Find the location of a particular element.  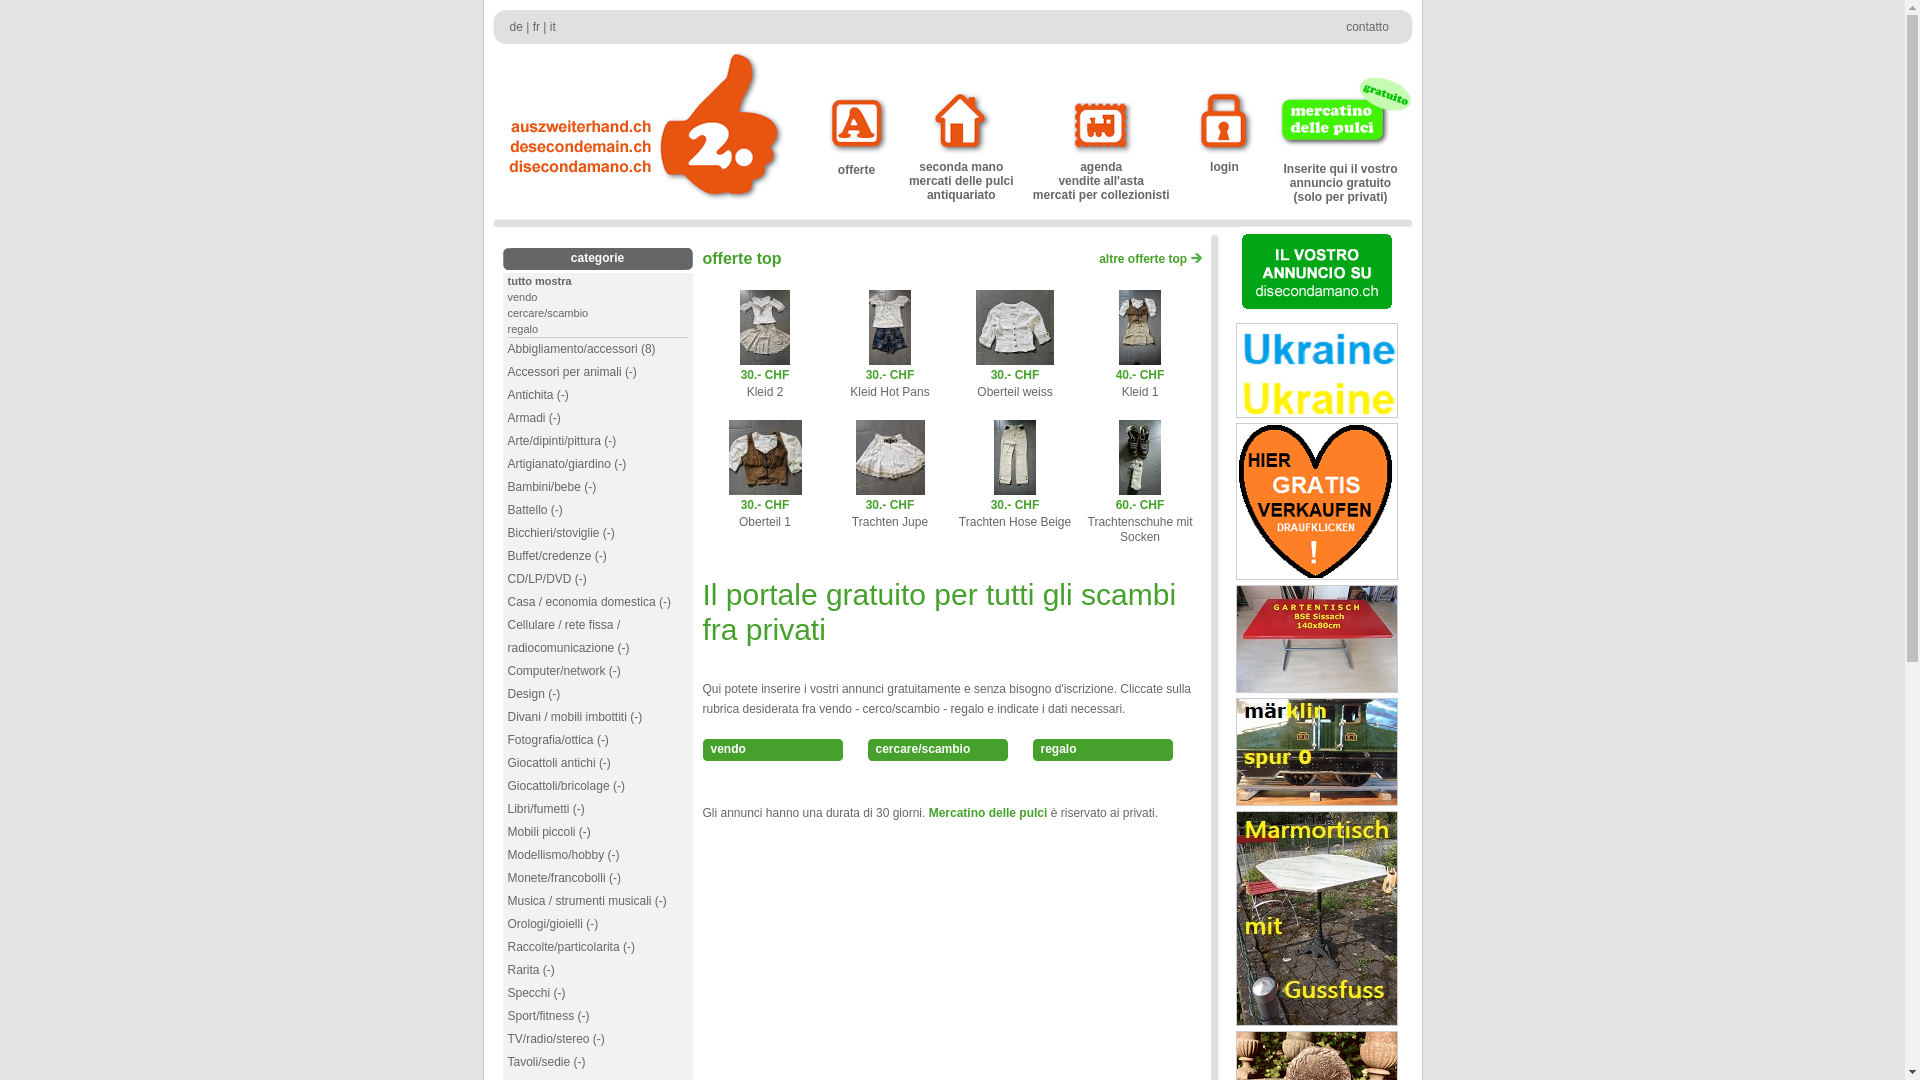

Modellismo/hobby (-) is located at coordinates (564, 855).